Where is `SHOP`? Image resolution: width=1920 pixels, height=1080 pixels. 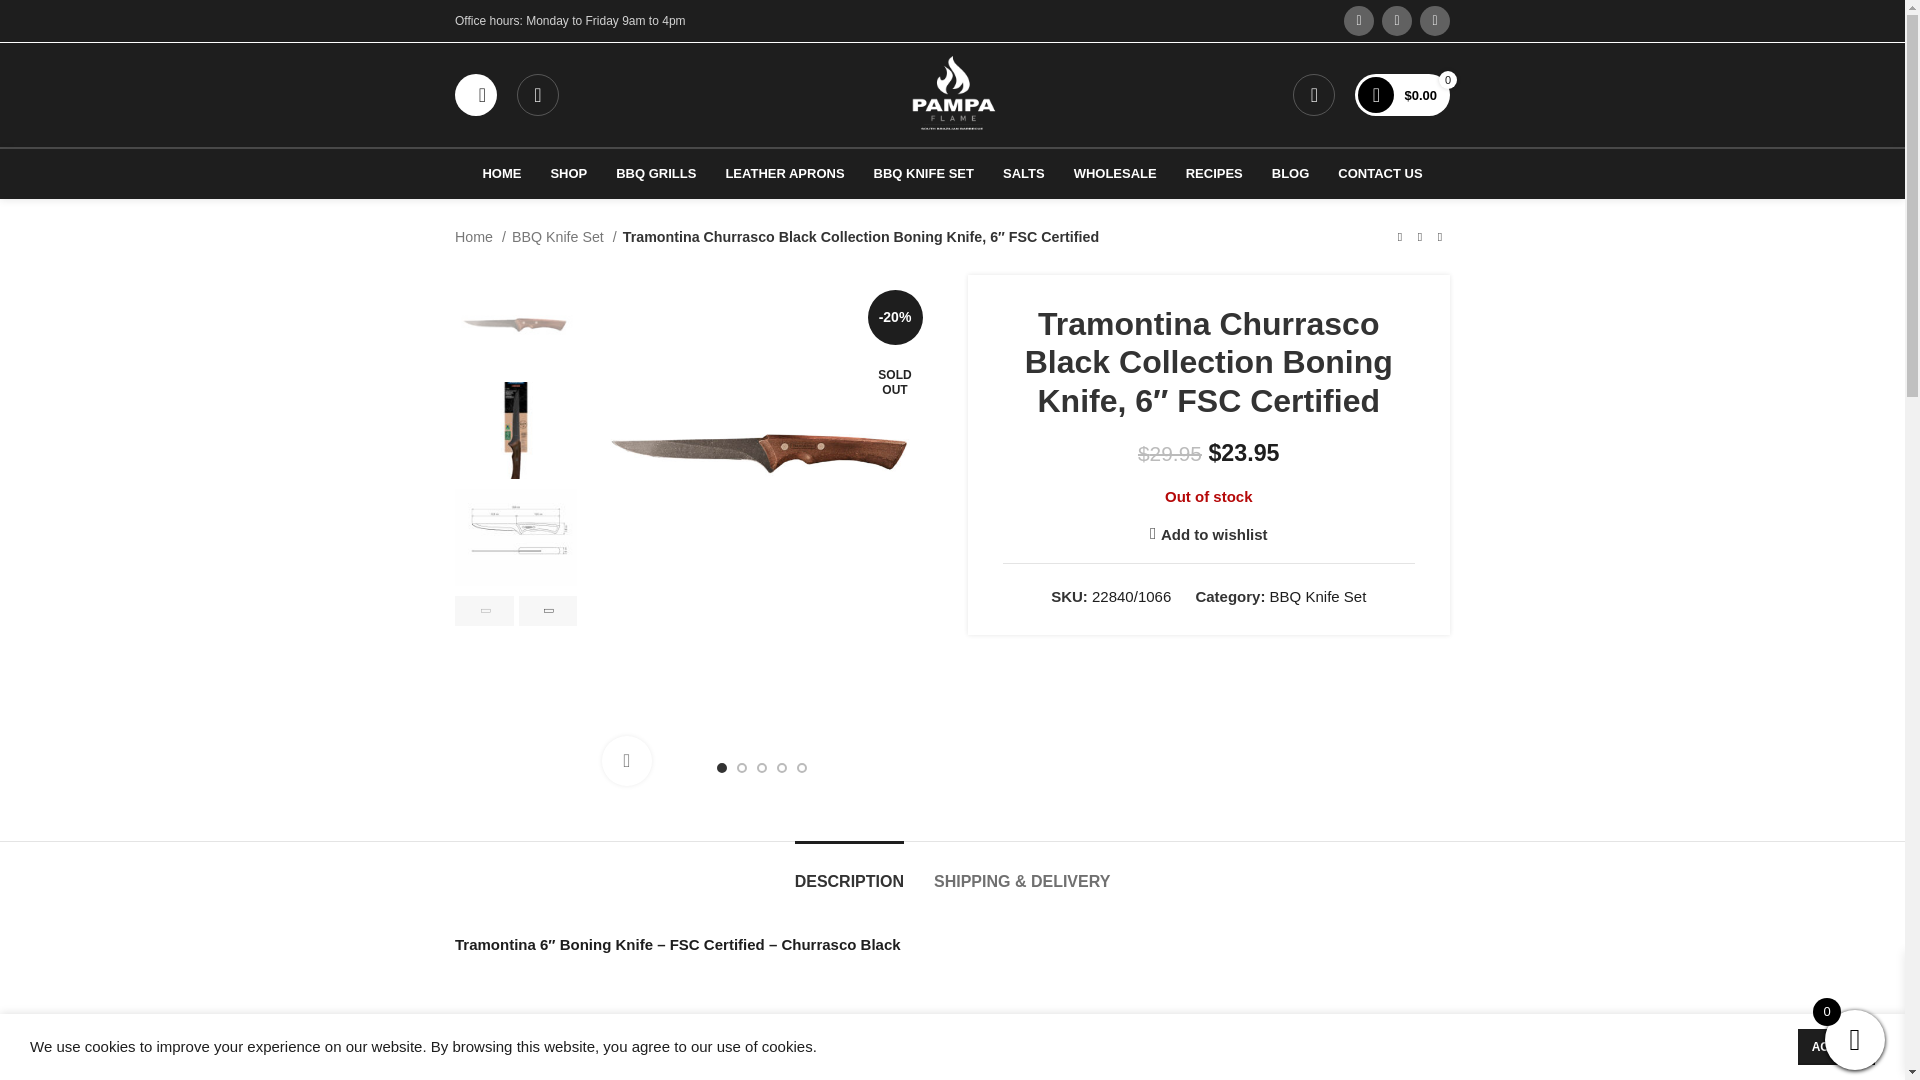
SHOP is located at coordinates (568, 174).